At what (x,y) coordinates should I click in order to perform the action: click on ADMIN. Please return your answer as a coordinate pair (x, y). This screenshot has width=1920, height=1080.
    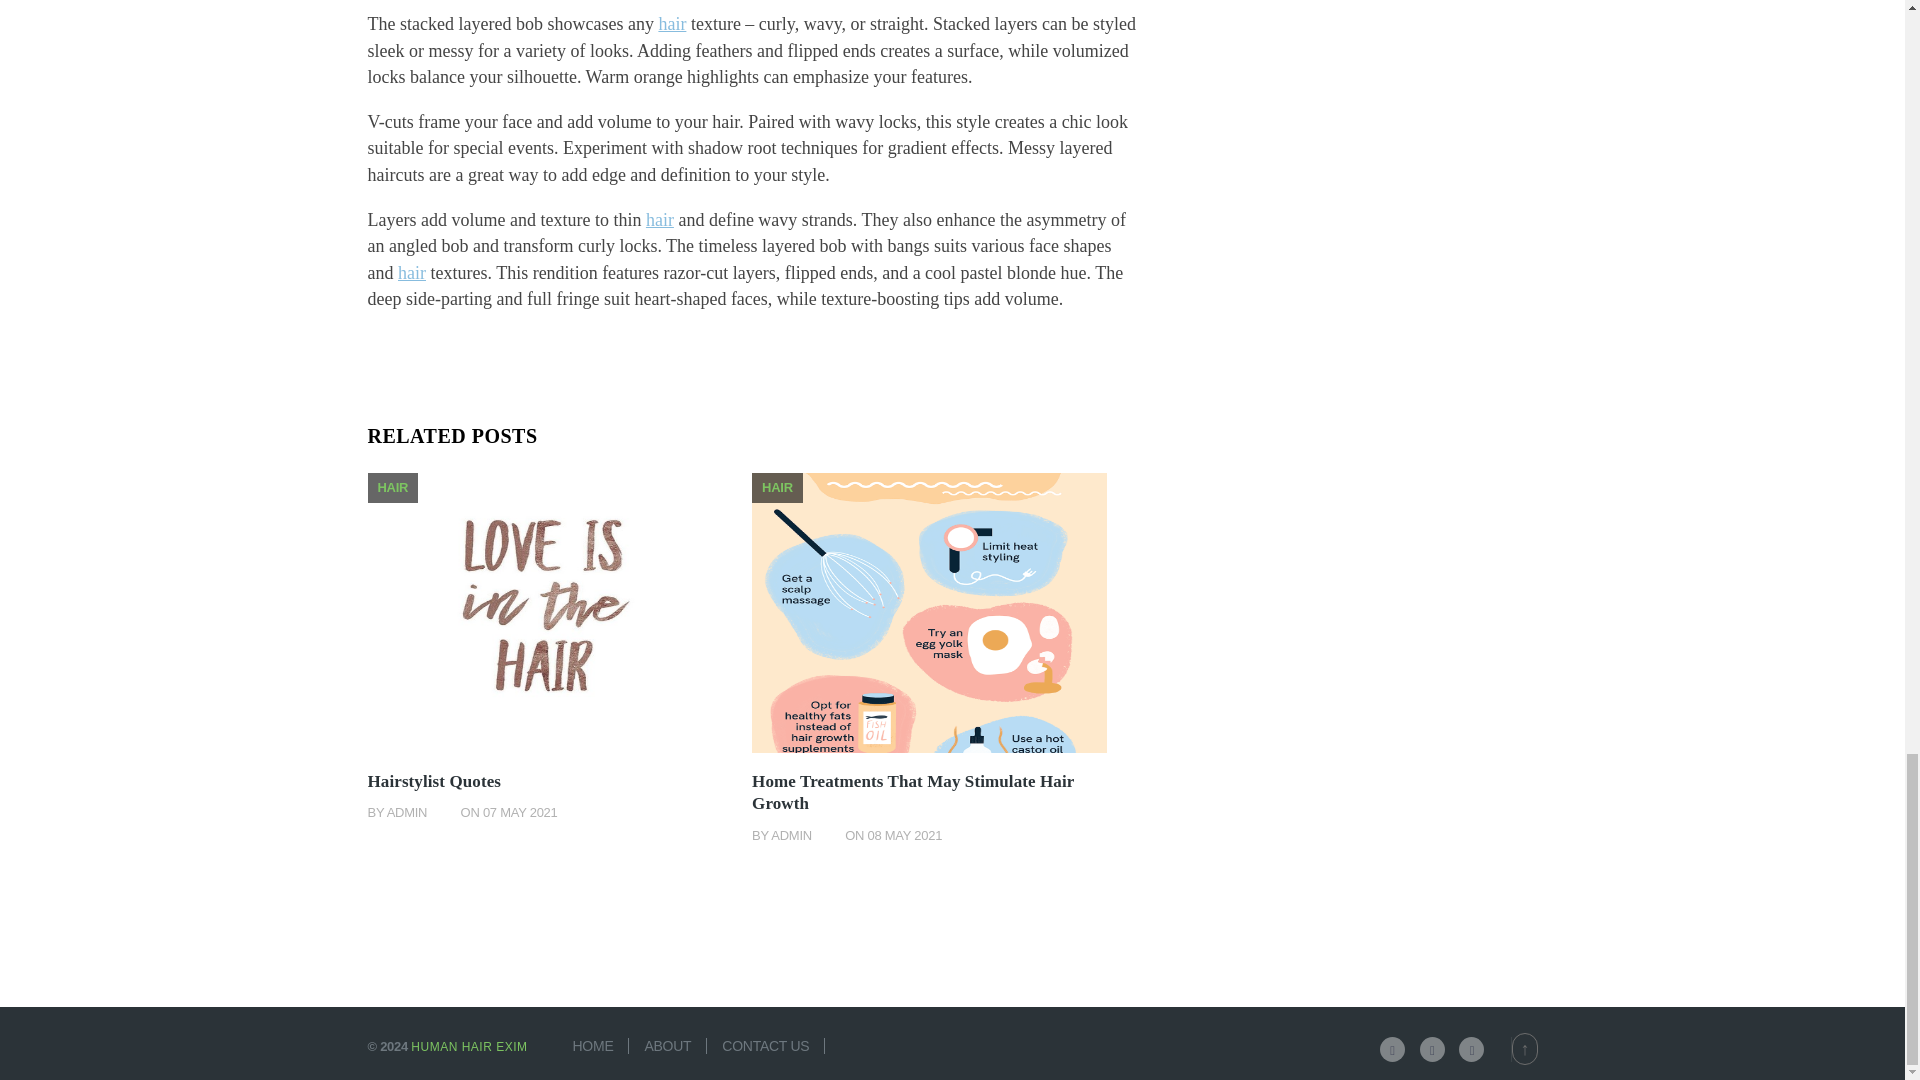
    Looking at the image, I should click on (408, 812).